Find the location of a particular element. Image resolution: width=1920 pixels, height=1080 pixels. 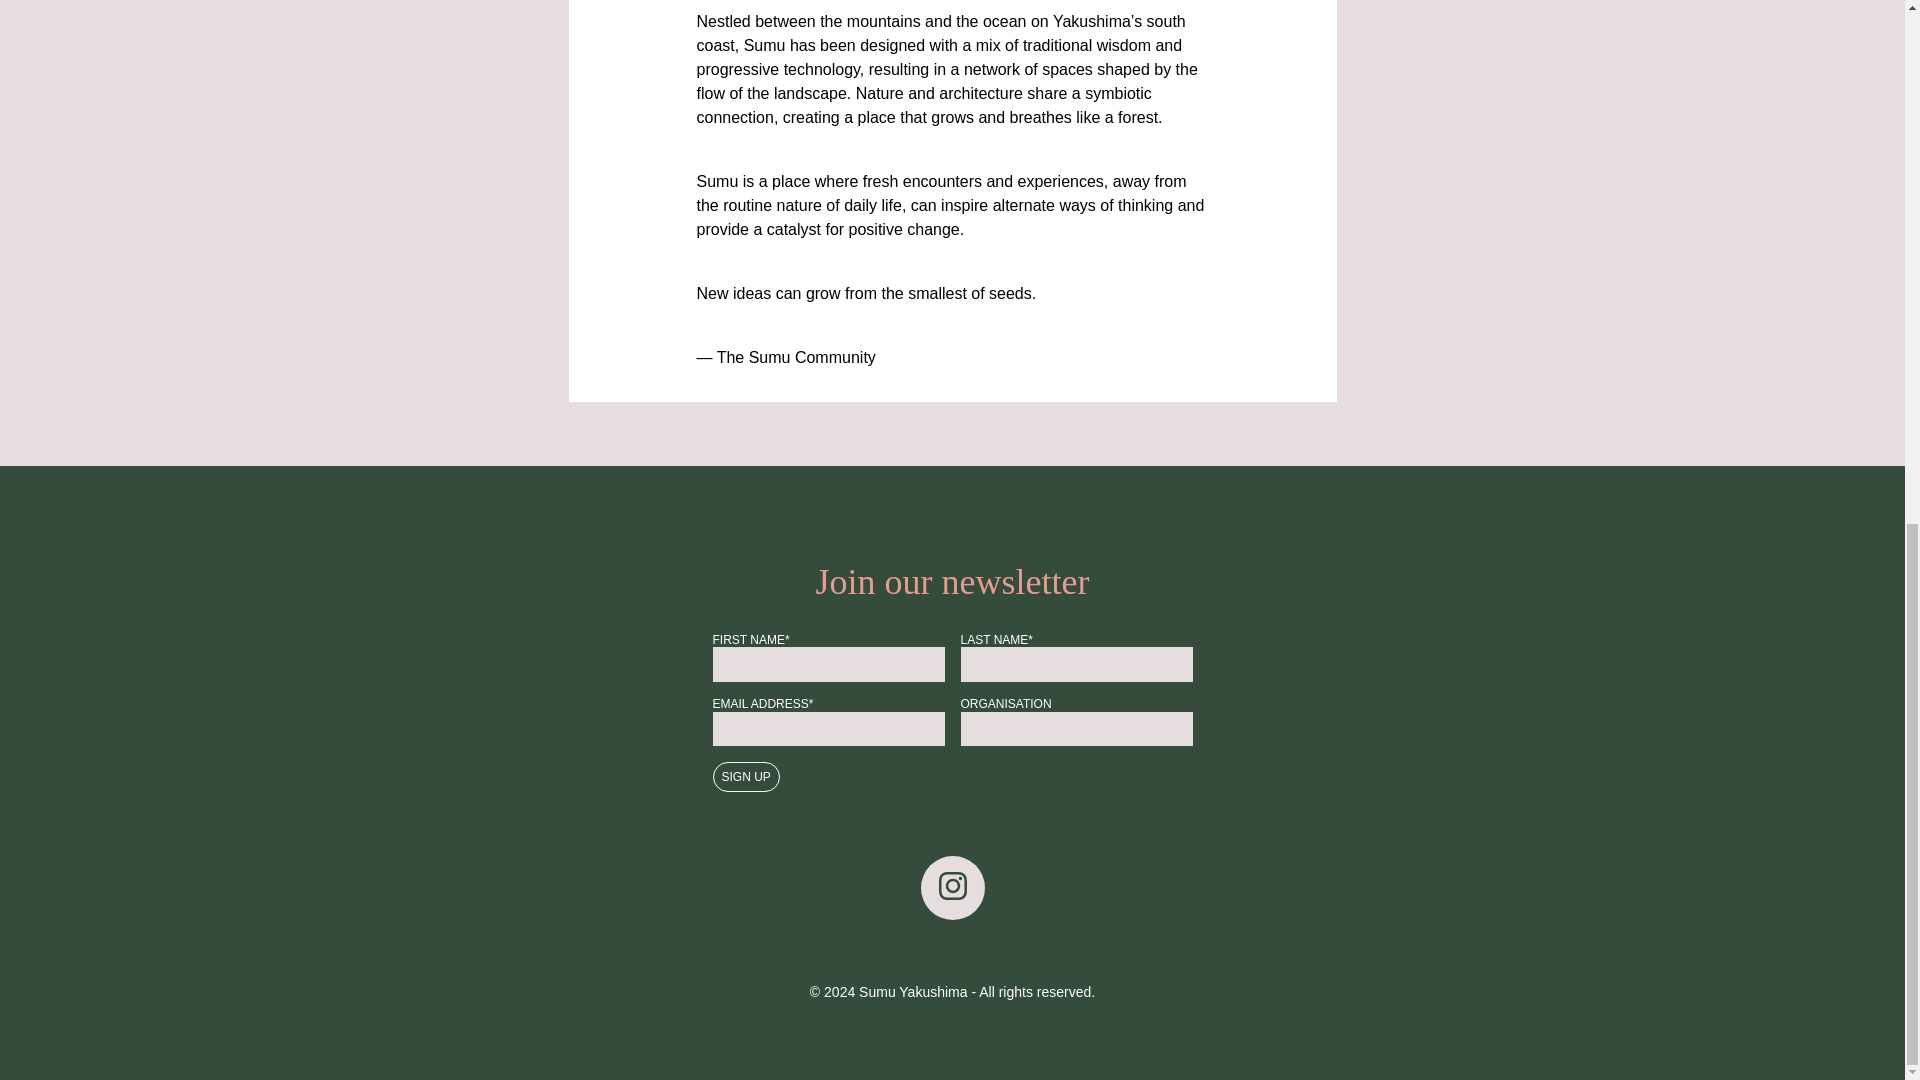

Sign up is located at coordinates (746, 776).